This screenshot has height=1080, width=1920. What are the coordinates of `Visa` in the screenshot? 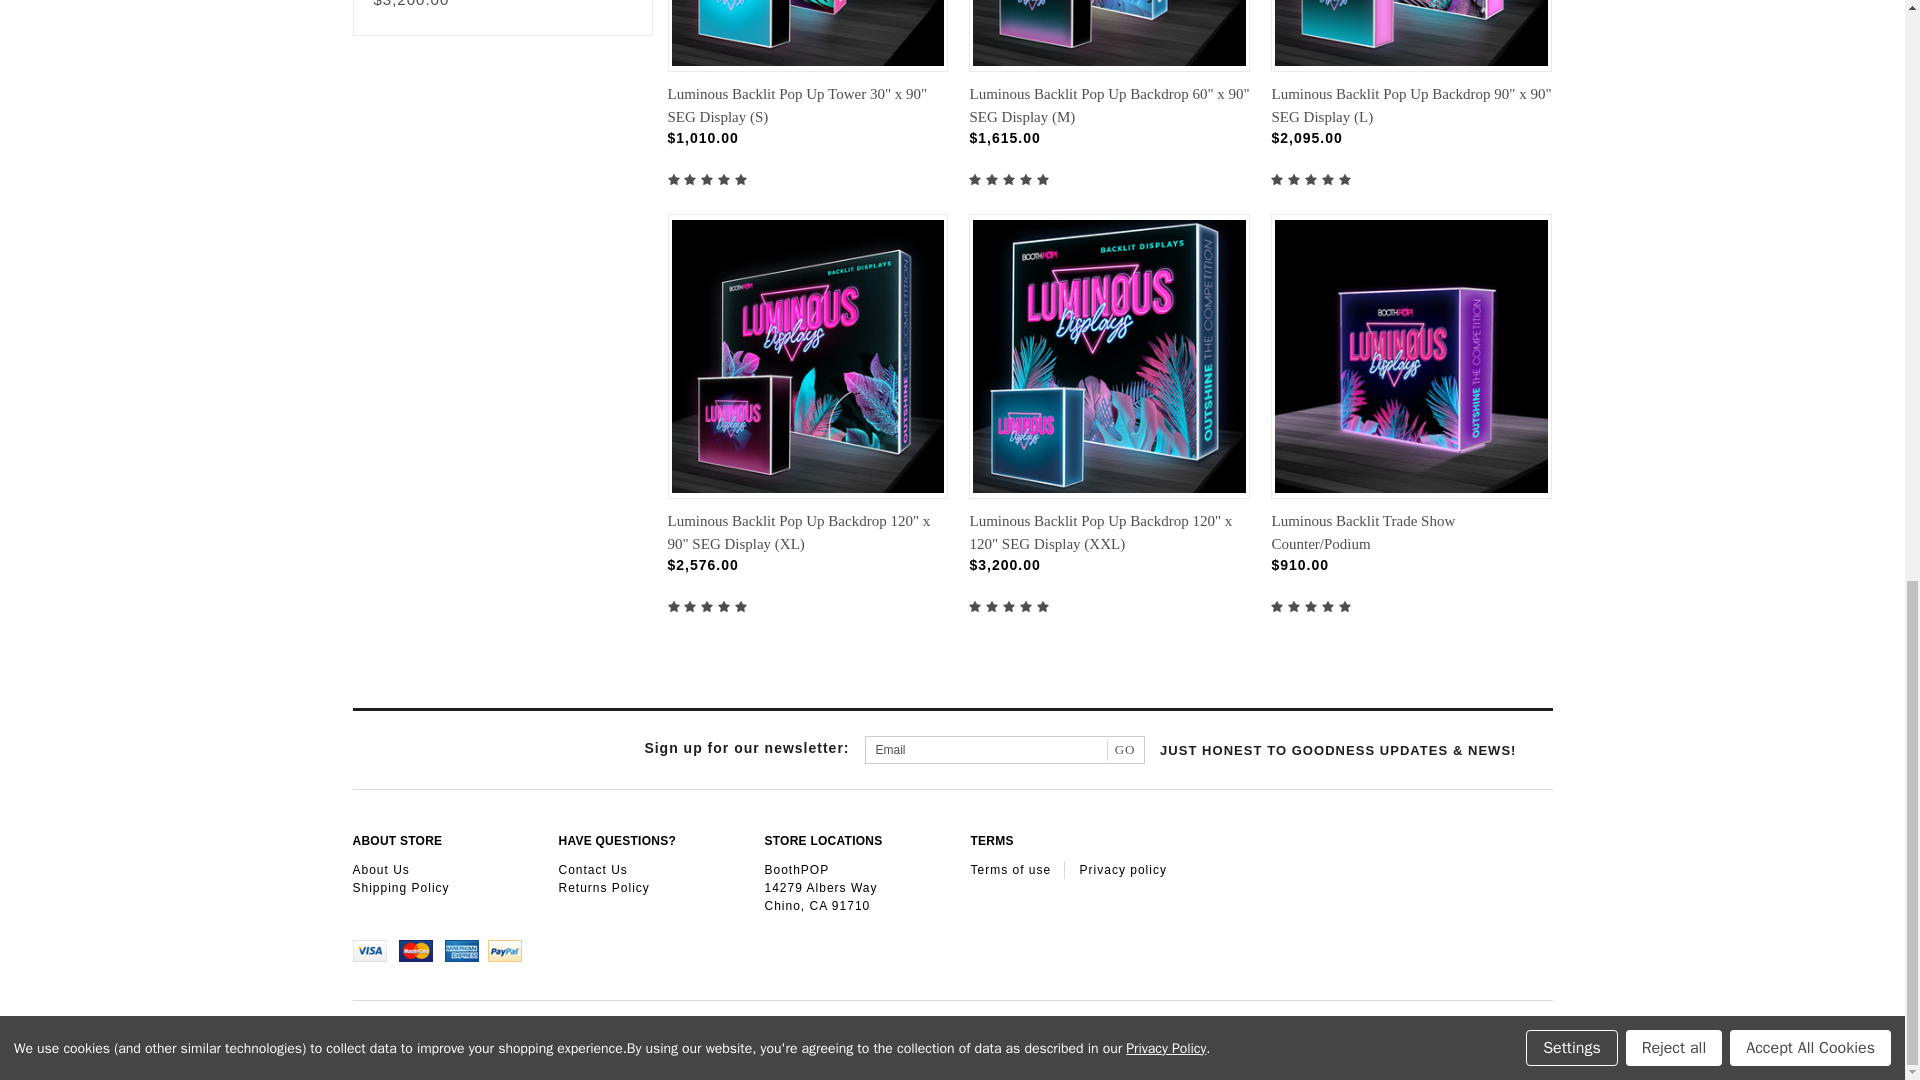 It's located at (374, 949).